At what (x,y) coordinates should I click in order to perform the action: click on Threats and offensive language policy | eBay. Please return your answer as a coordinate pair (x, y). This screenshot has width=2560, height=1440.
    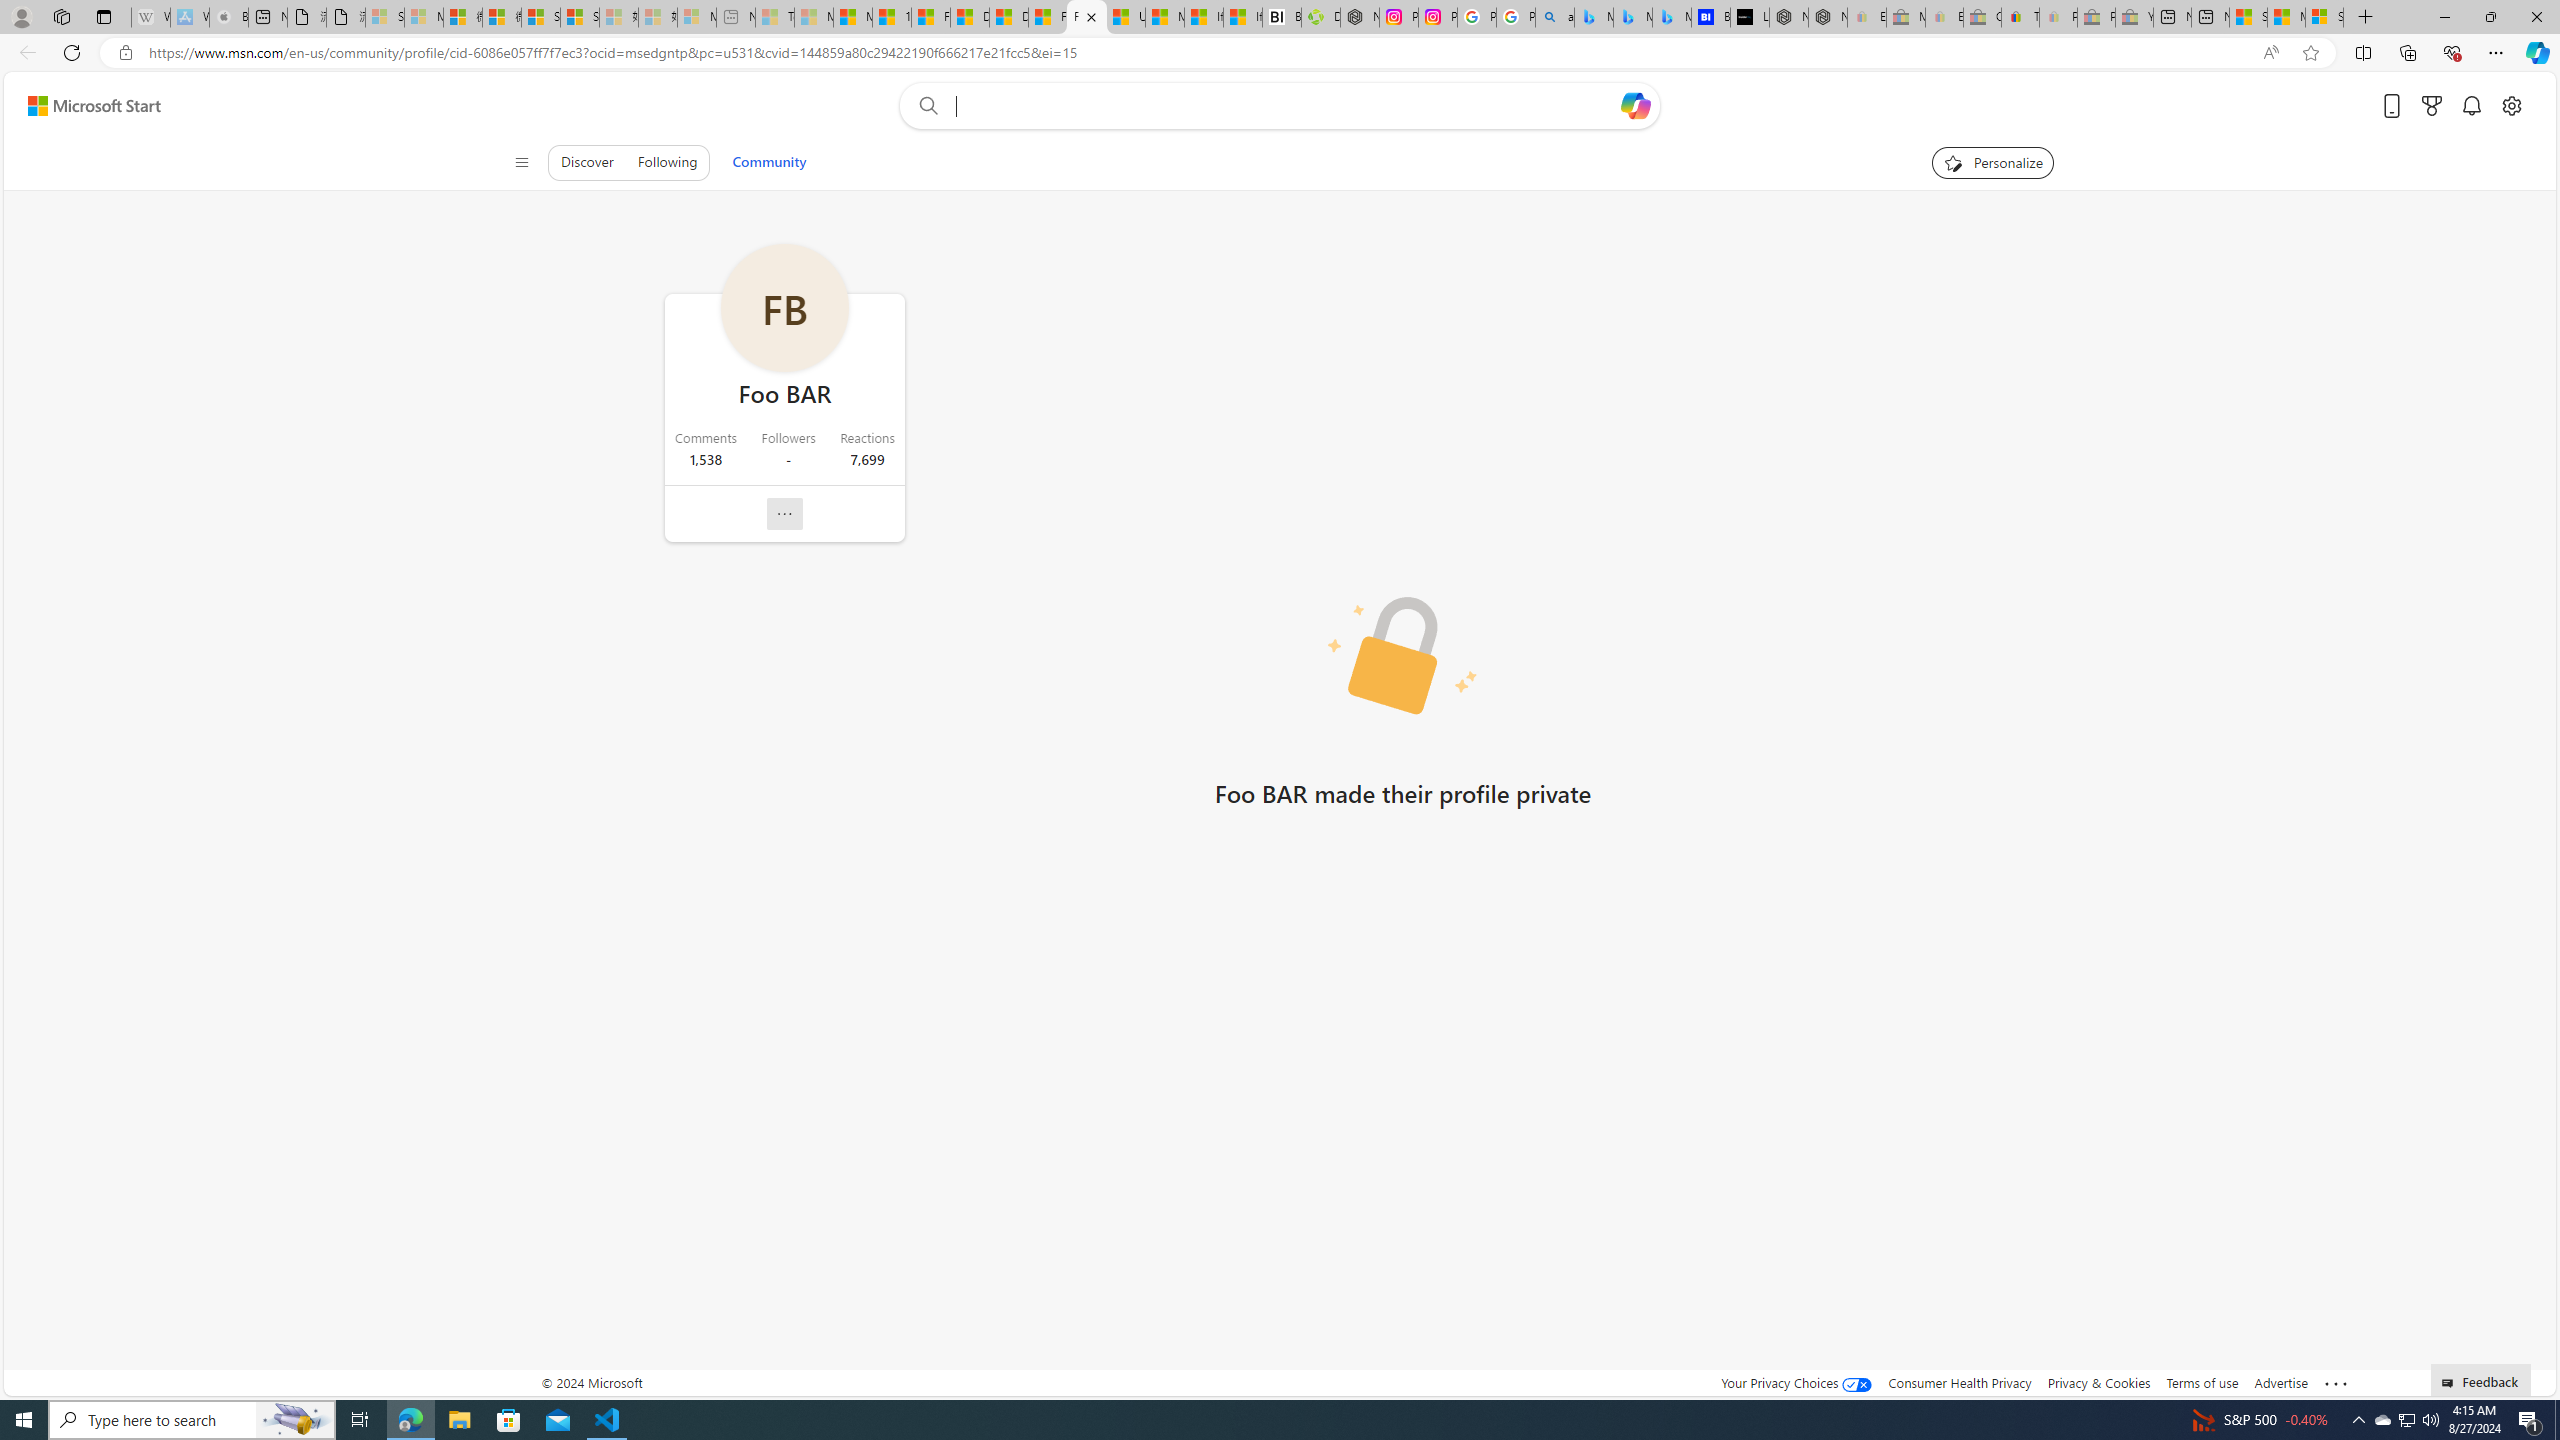
    Looking at the image, I should click on (2021, 17).